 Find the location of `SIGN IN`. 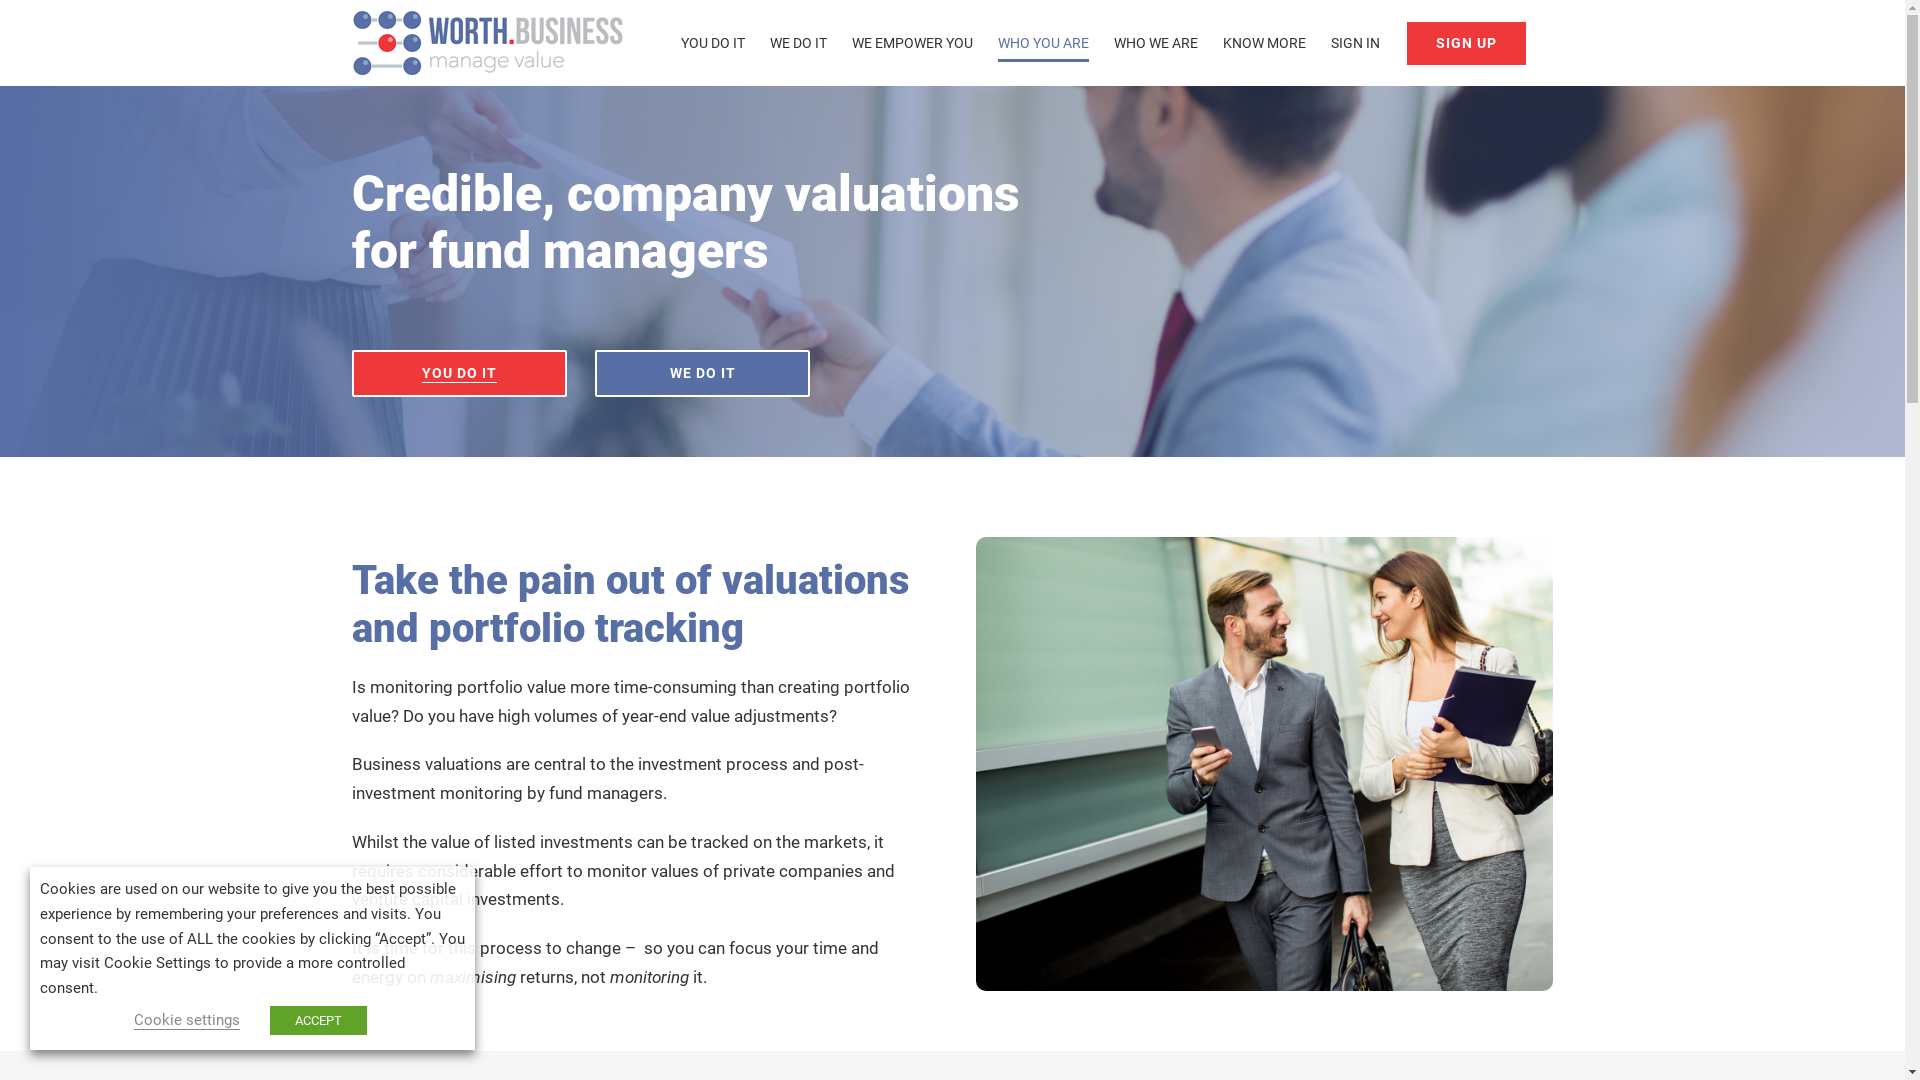

SIGN IN is located at coordinates (1354, 43).